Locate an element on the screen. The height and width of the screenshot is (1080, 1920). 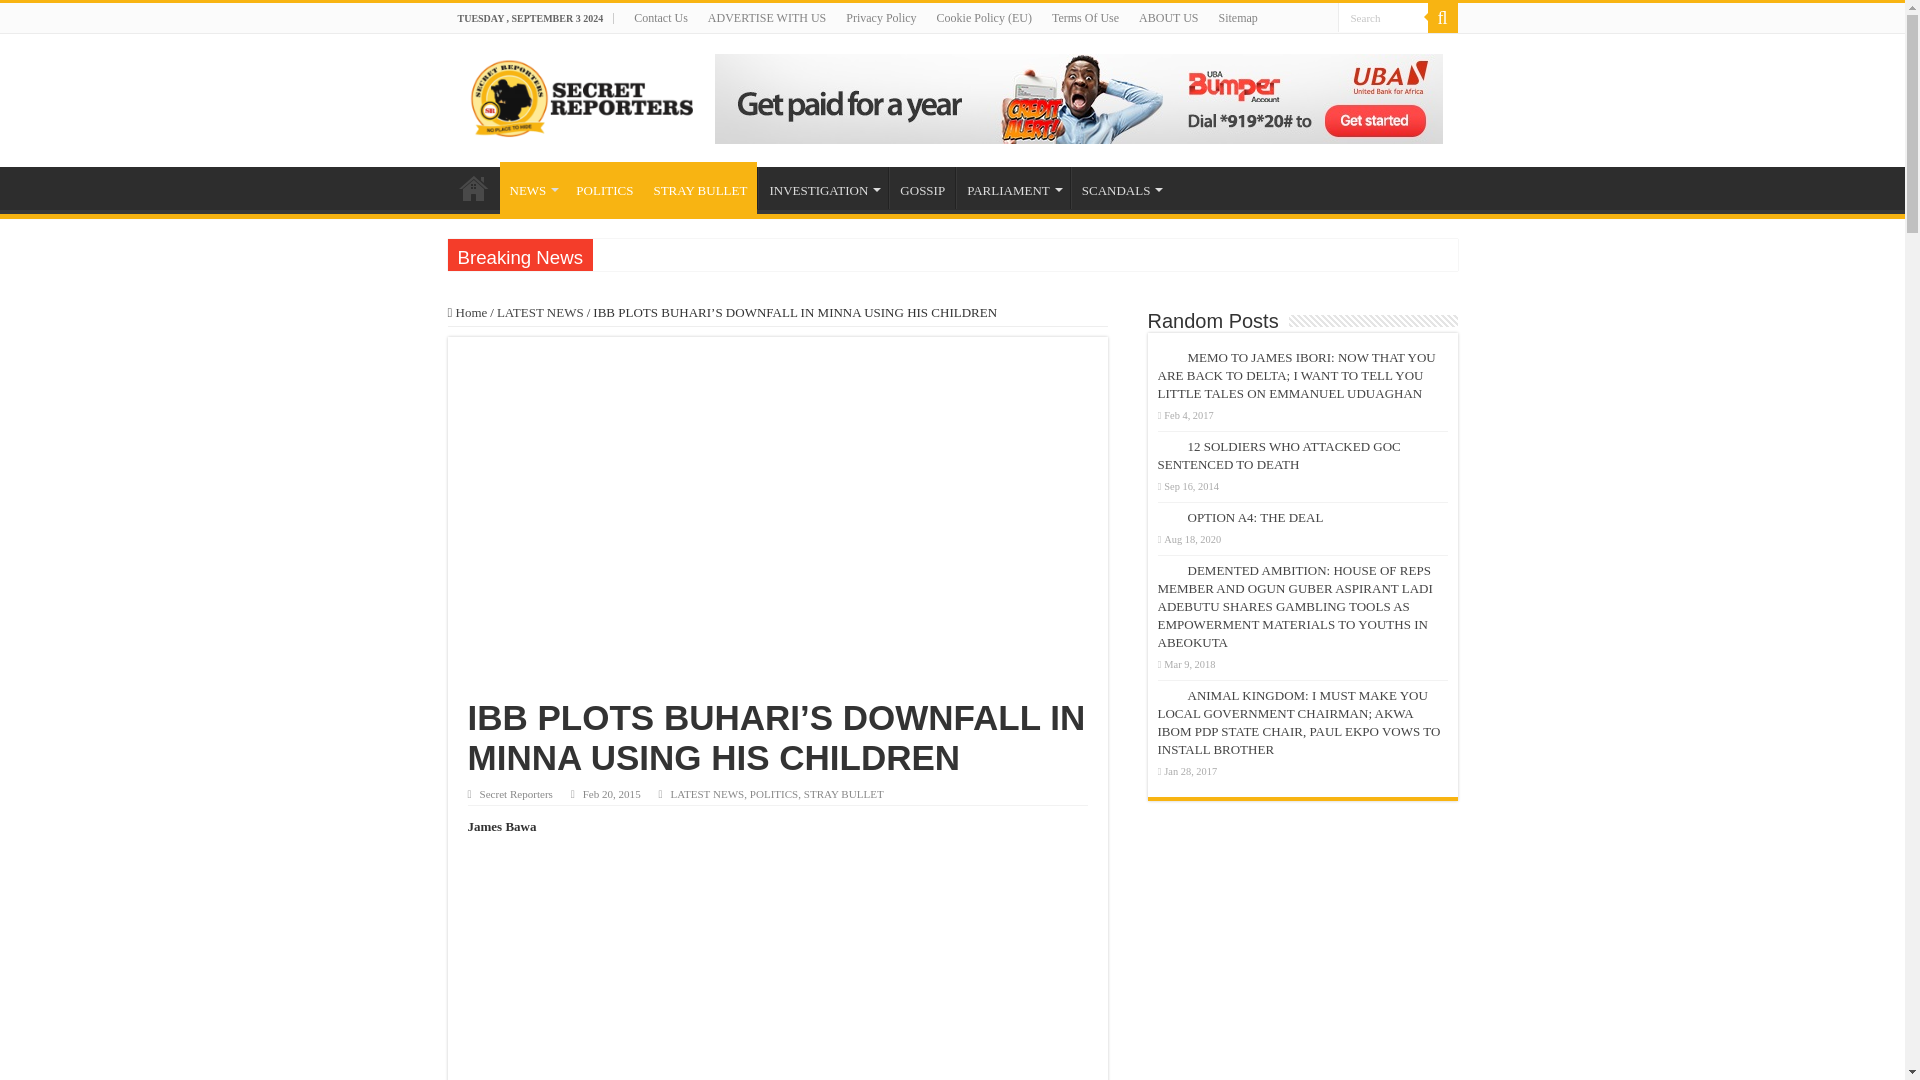
PARLIAMENT is located at coordinates (1012, 188).